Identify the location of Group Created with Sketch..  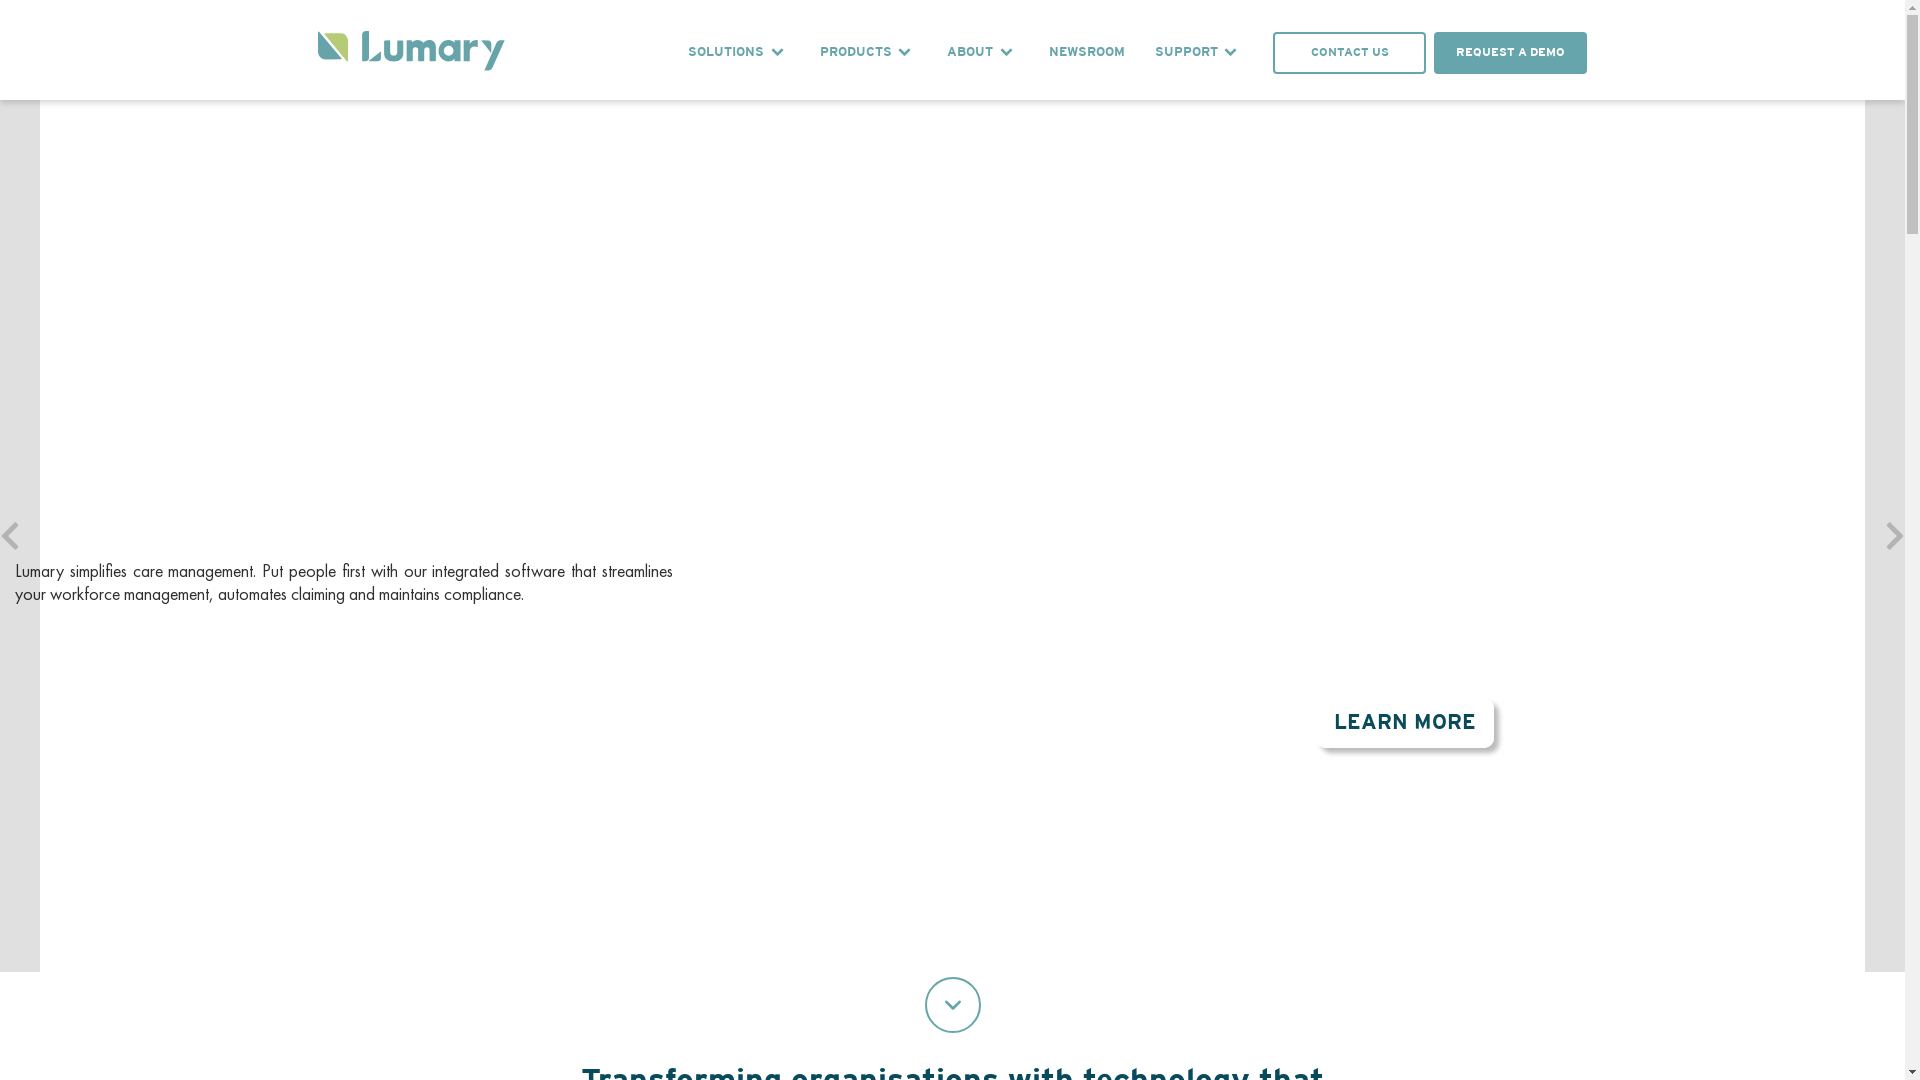
(411, 54).